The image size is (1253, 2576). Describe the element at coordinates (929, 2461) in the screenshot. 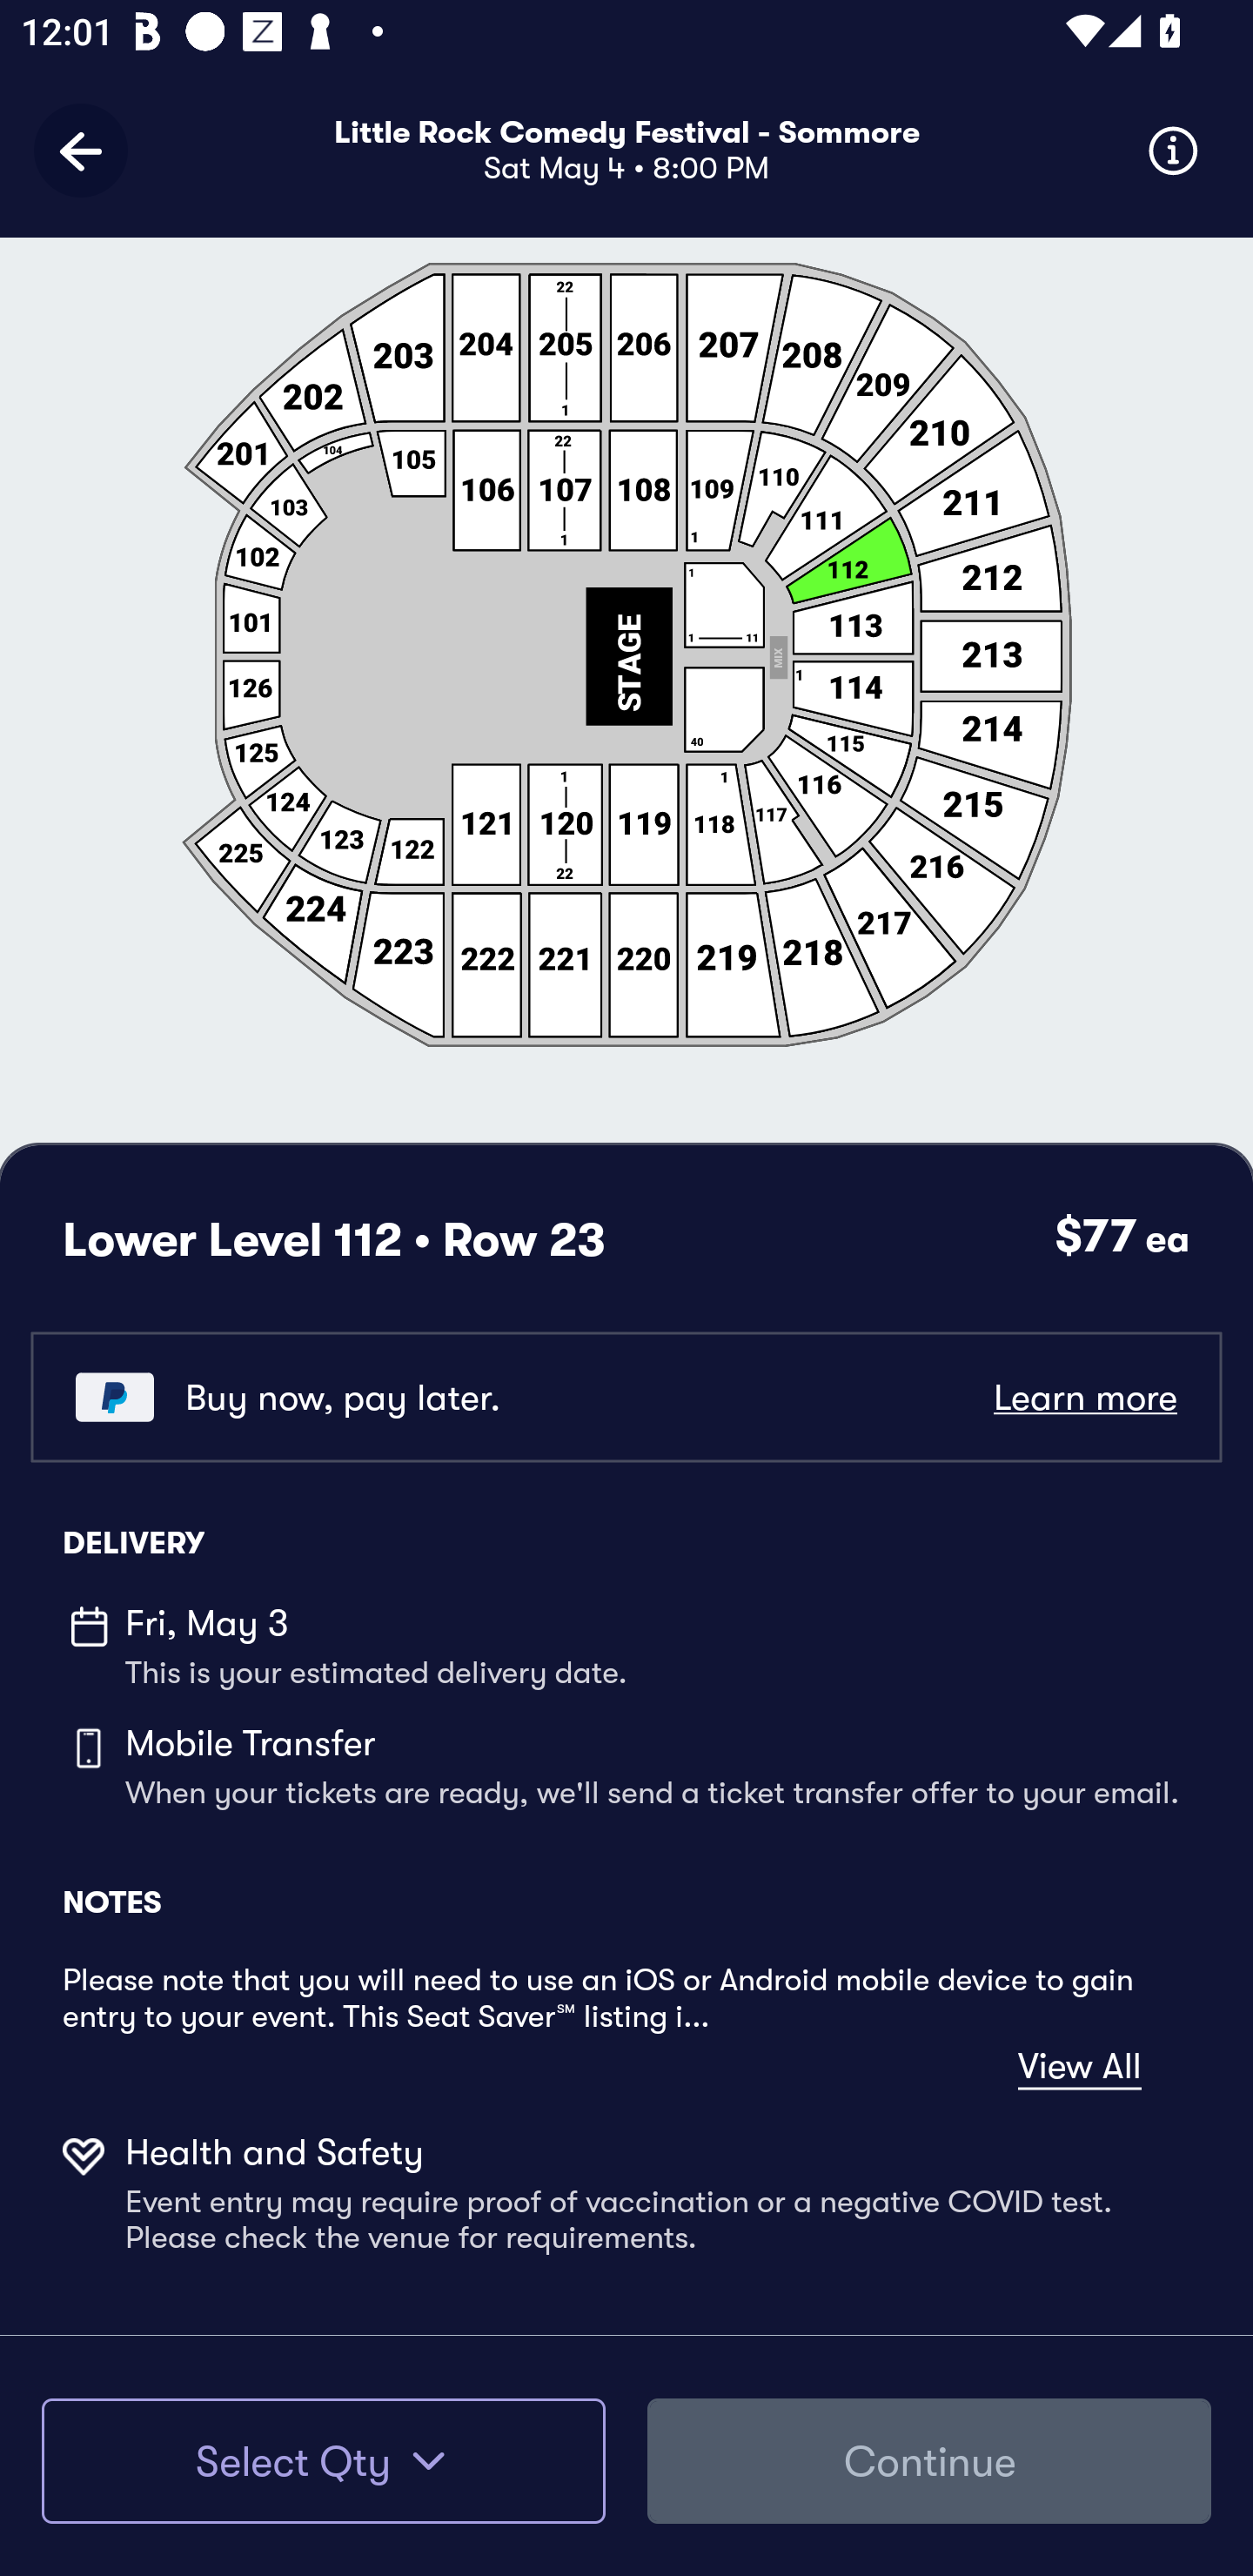

I see `Continue` at that location.